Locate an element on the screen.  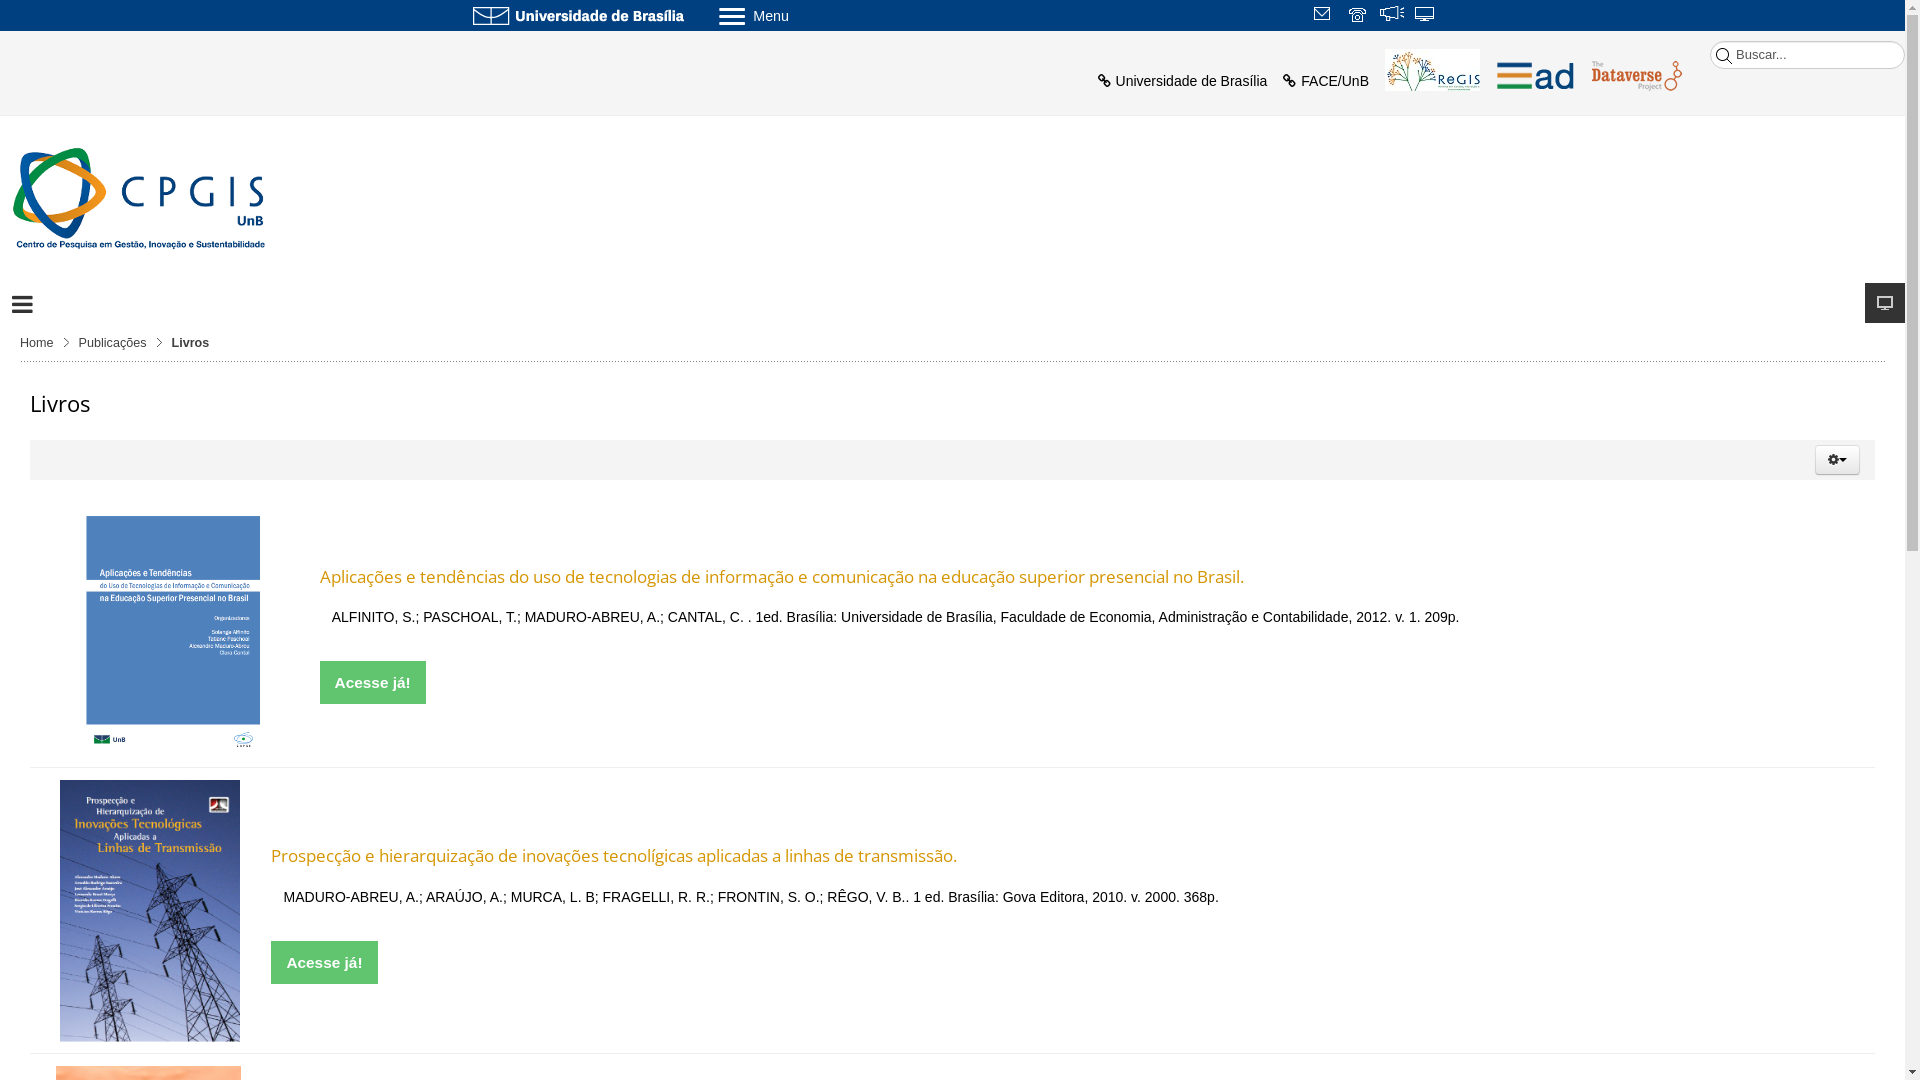
  is located at coordinates (1426, 16).